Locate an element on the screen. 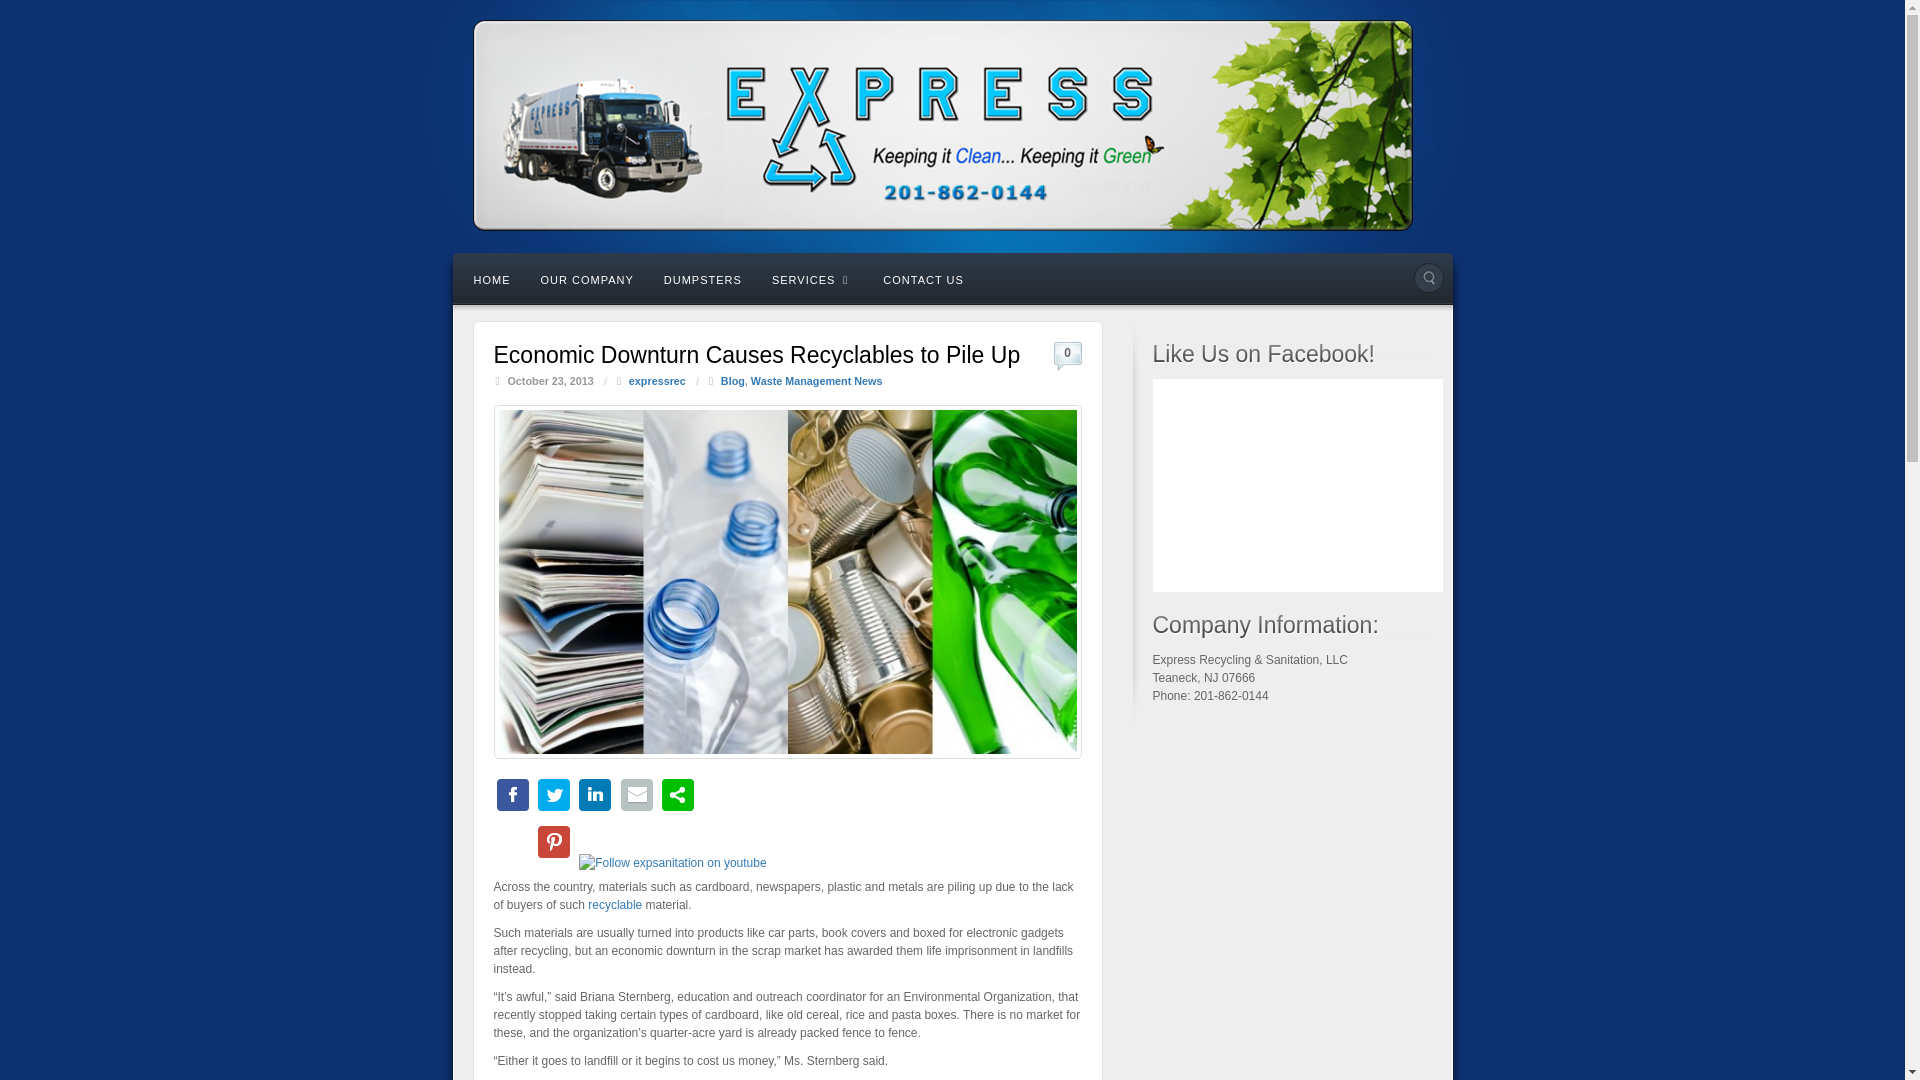 The width and height of the screenshot is (1920, 1080). expressrec is located at coordinates (657, 380).